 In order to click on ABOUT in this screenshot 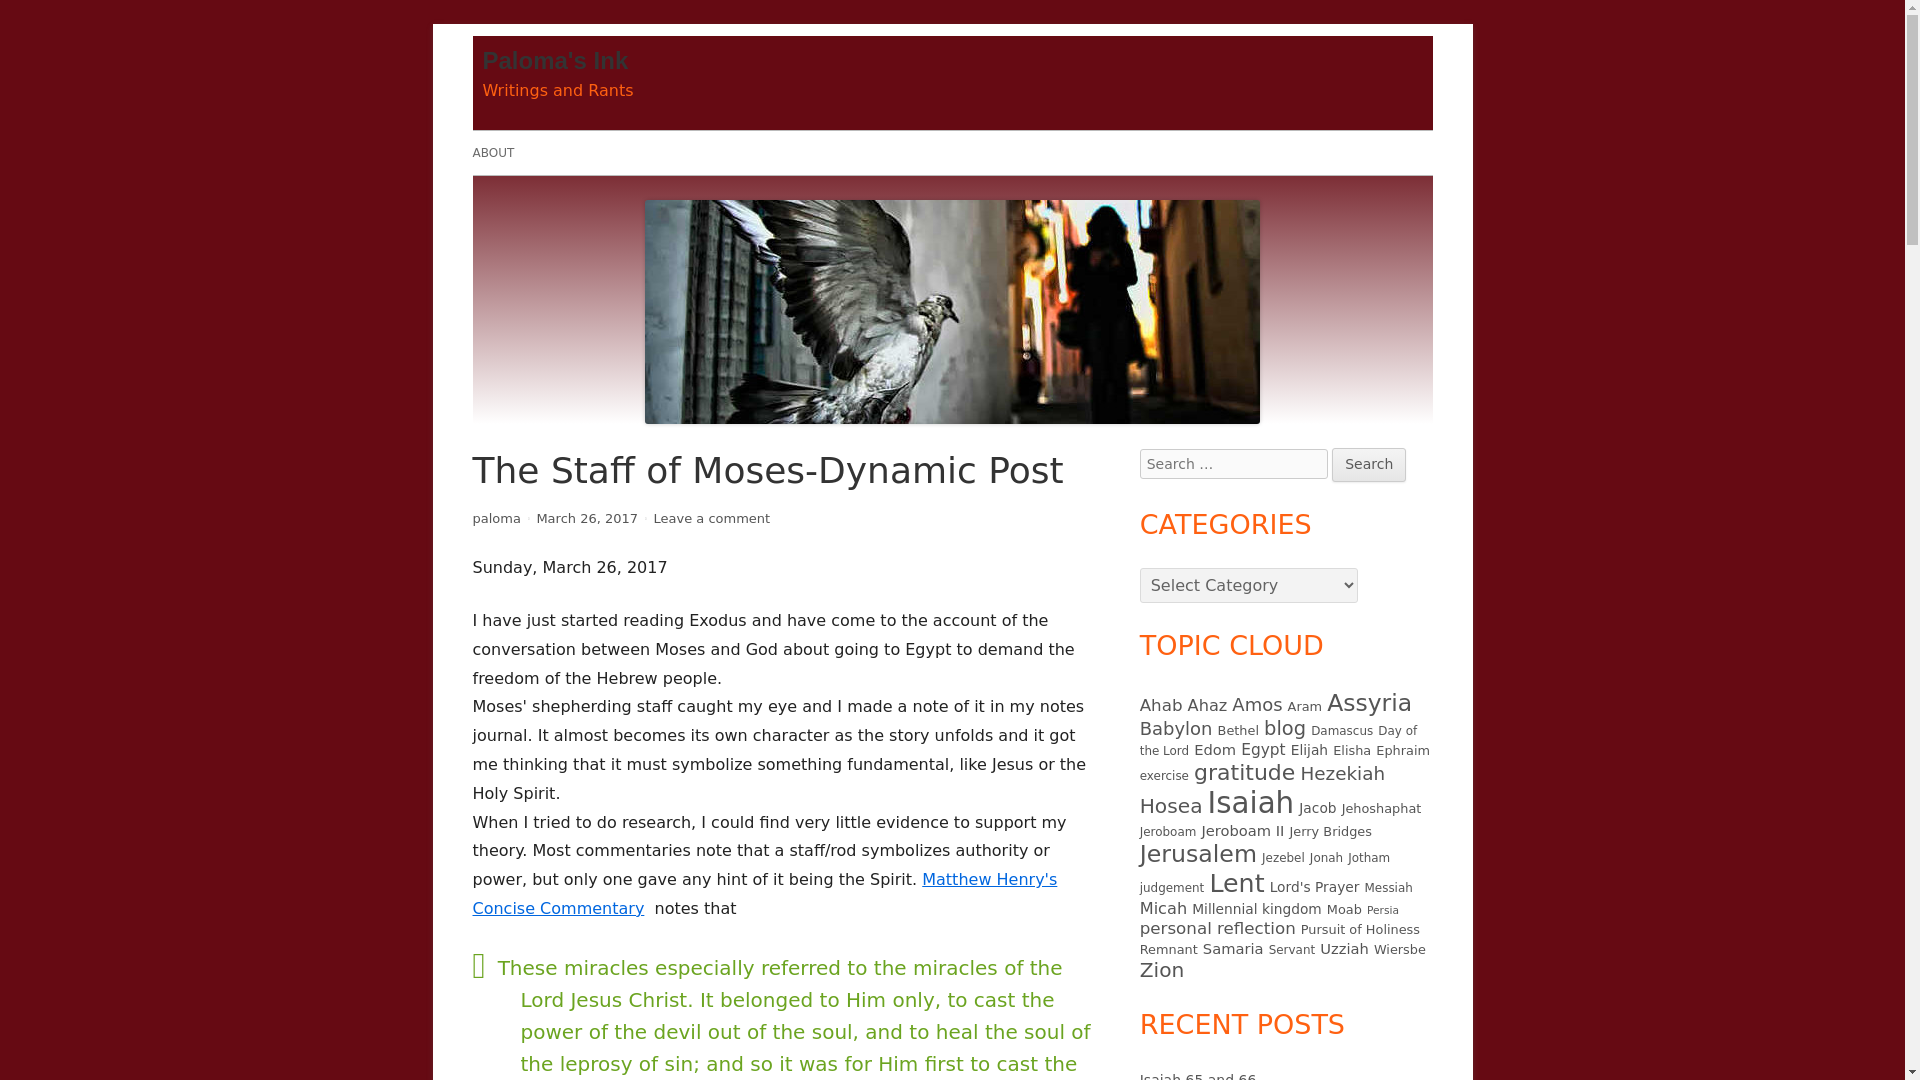, I will do `click(1368, 464)`.